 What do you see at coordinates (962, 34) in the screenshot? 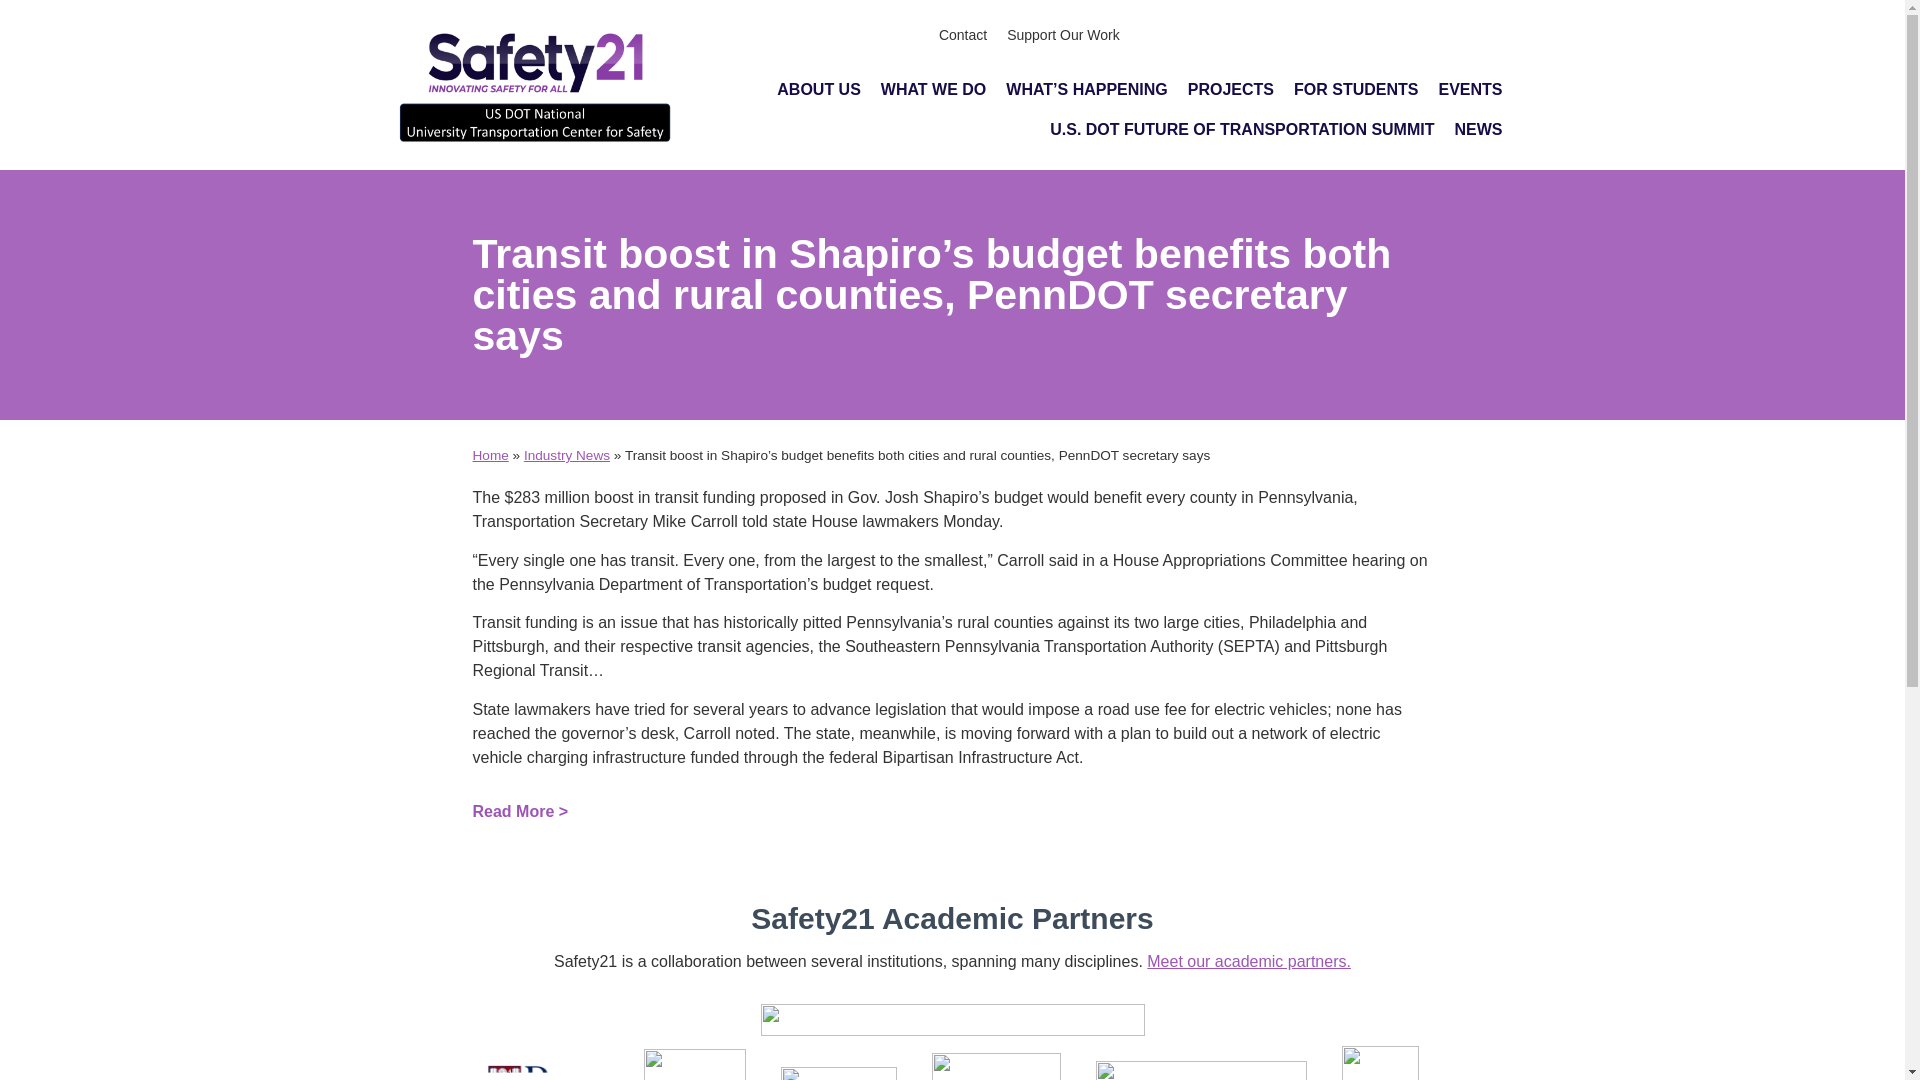
I see `Contact` at bounding box center [962, 34].